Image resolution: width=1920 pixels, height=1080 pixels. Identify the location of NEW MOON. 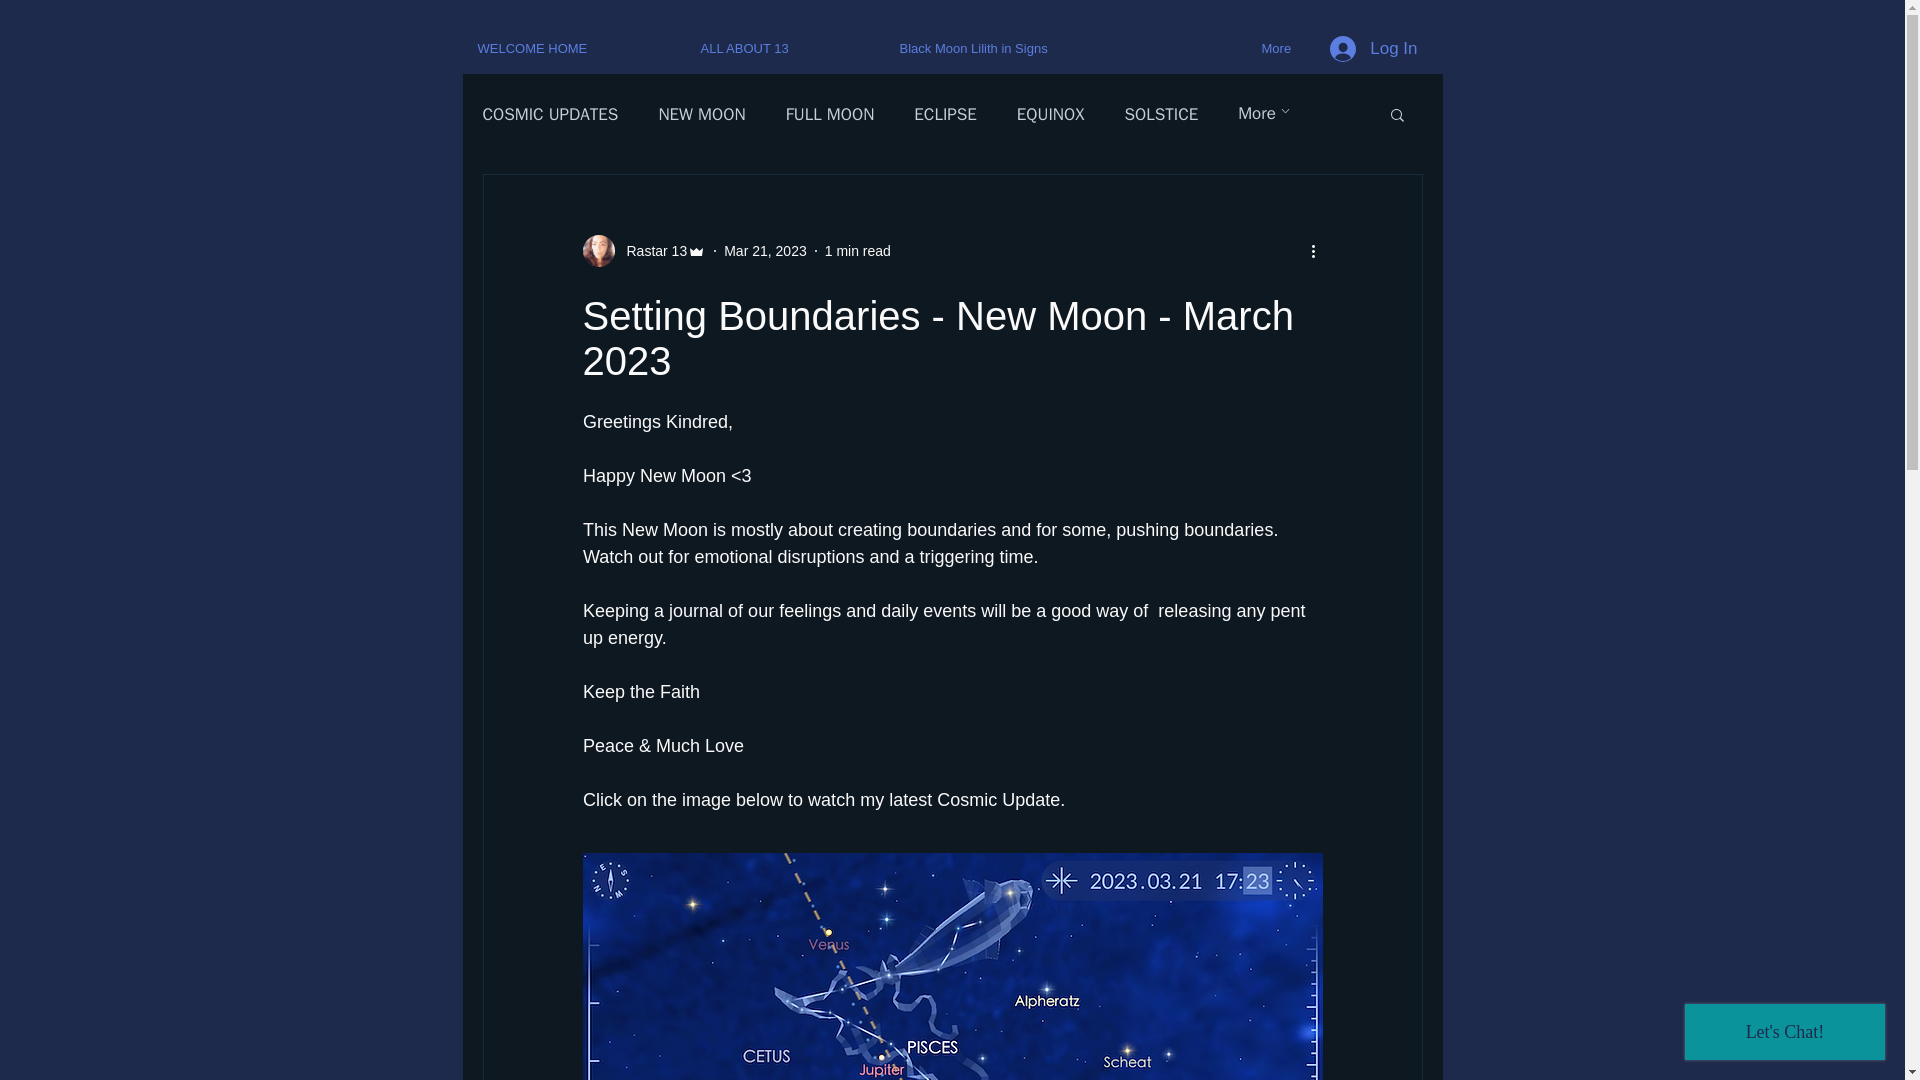
(701, 113).